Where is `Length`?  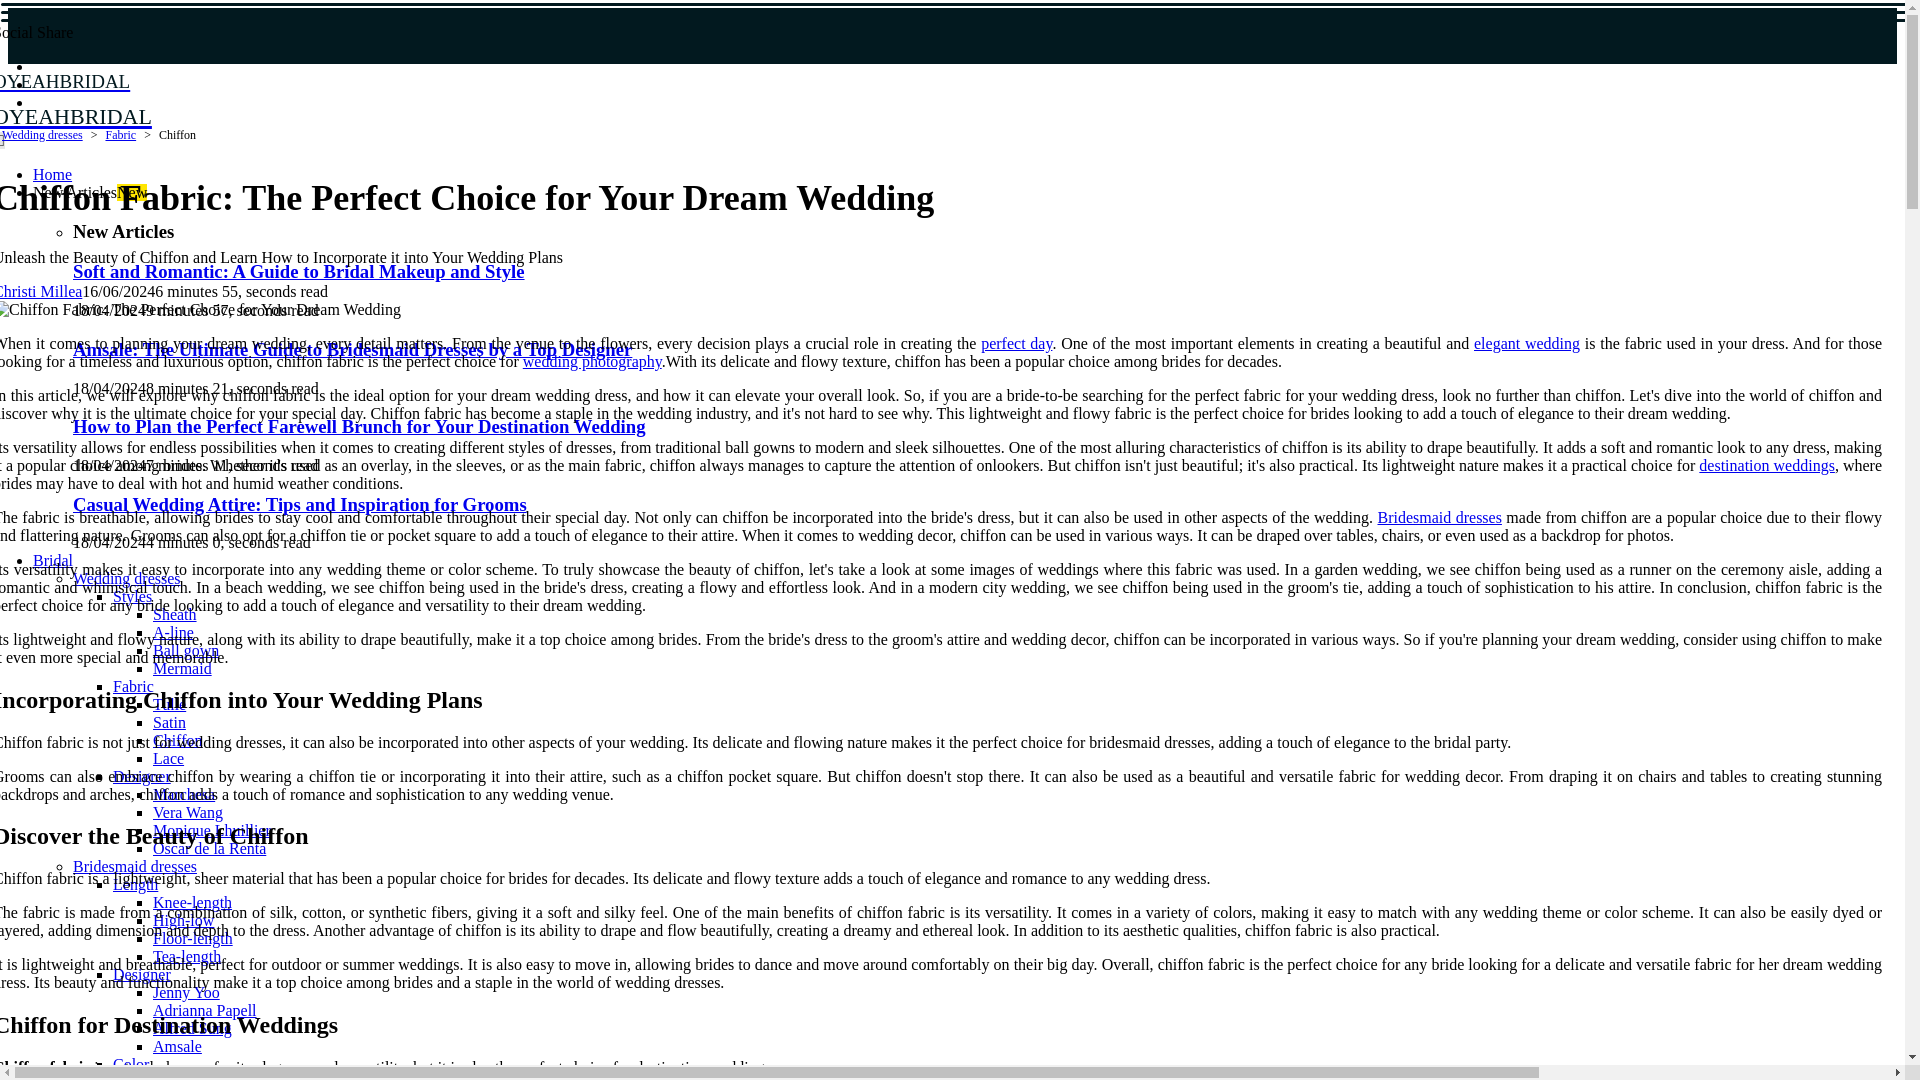
Length is located at coordinates (322, 97).